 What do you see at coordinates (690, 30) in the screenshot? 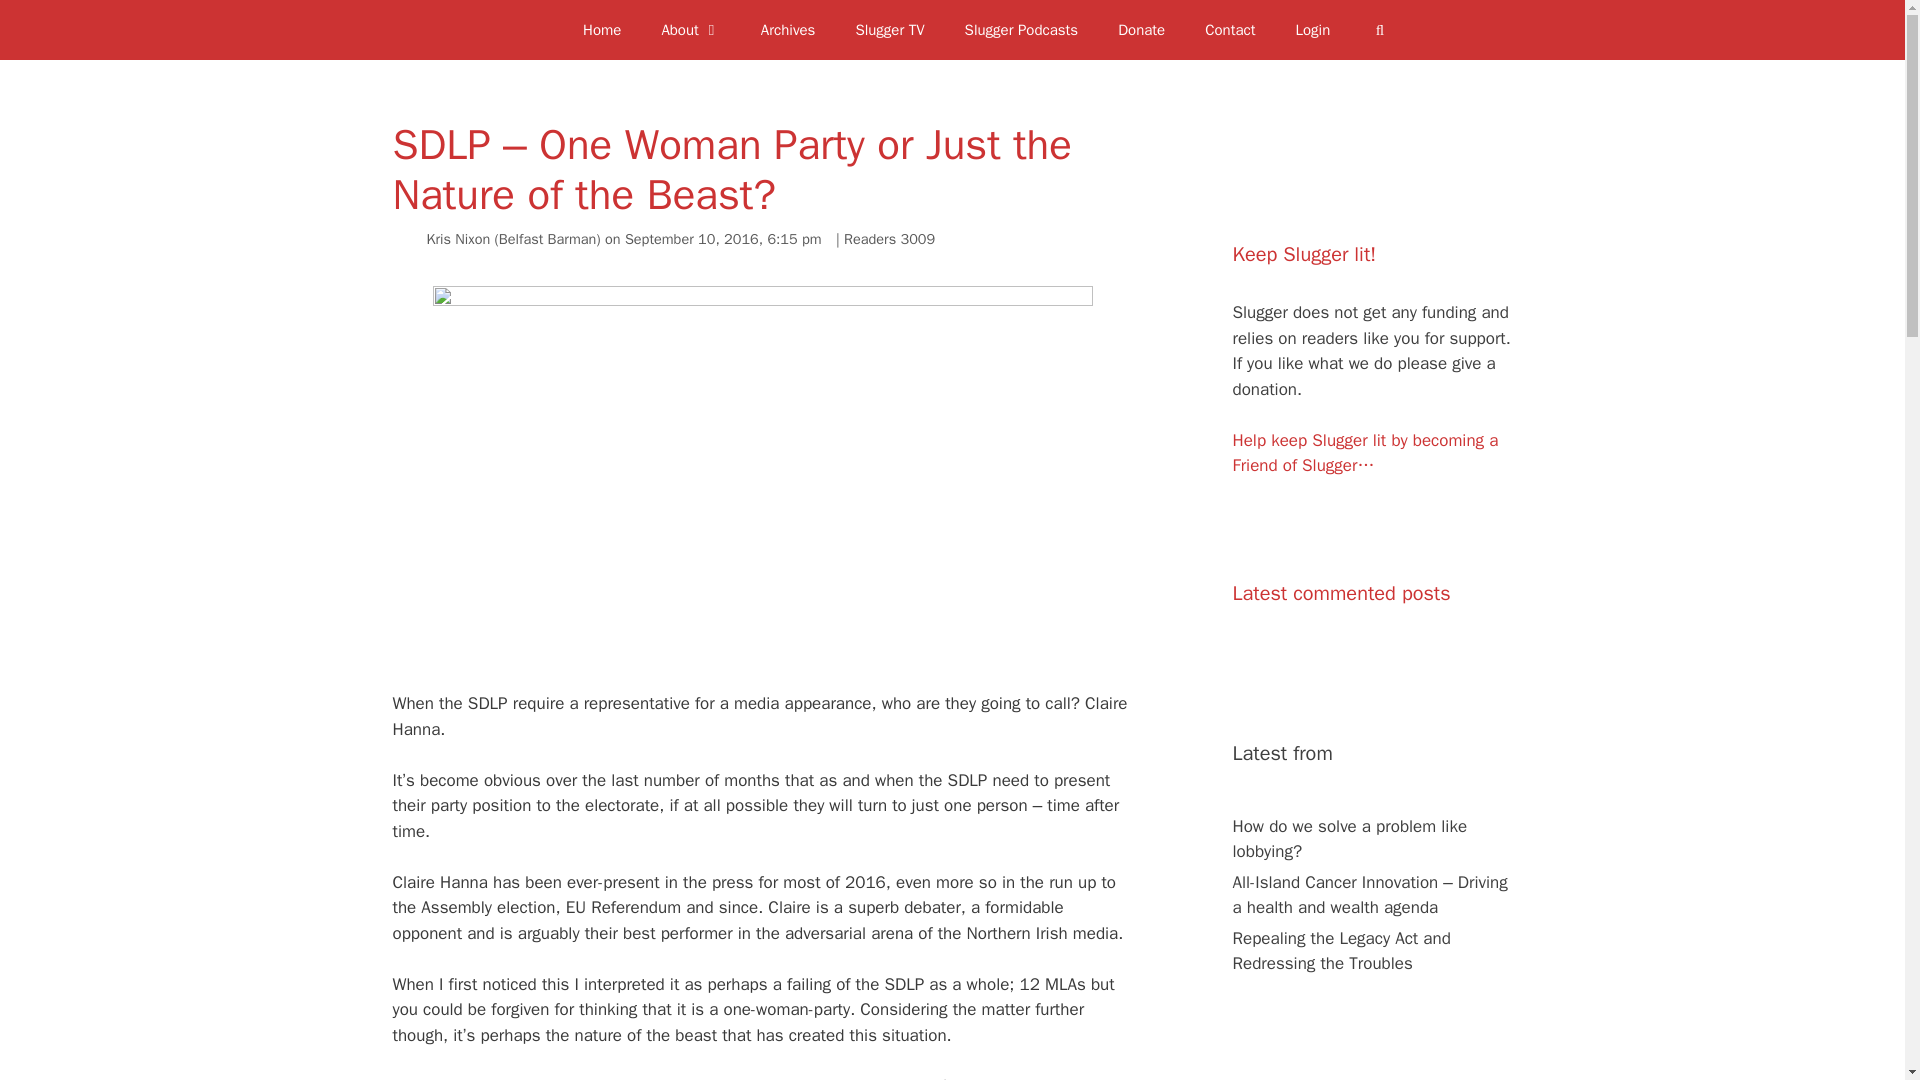
I see `About` at bounding box center [690, 30].